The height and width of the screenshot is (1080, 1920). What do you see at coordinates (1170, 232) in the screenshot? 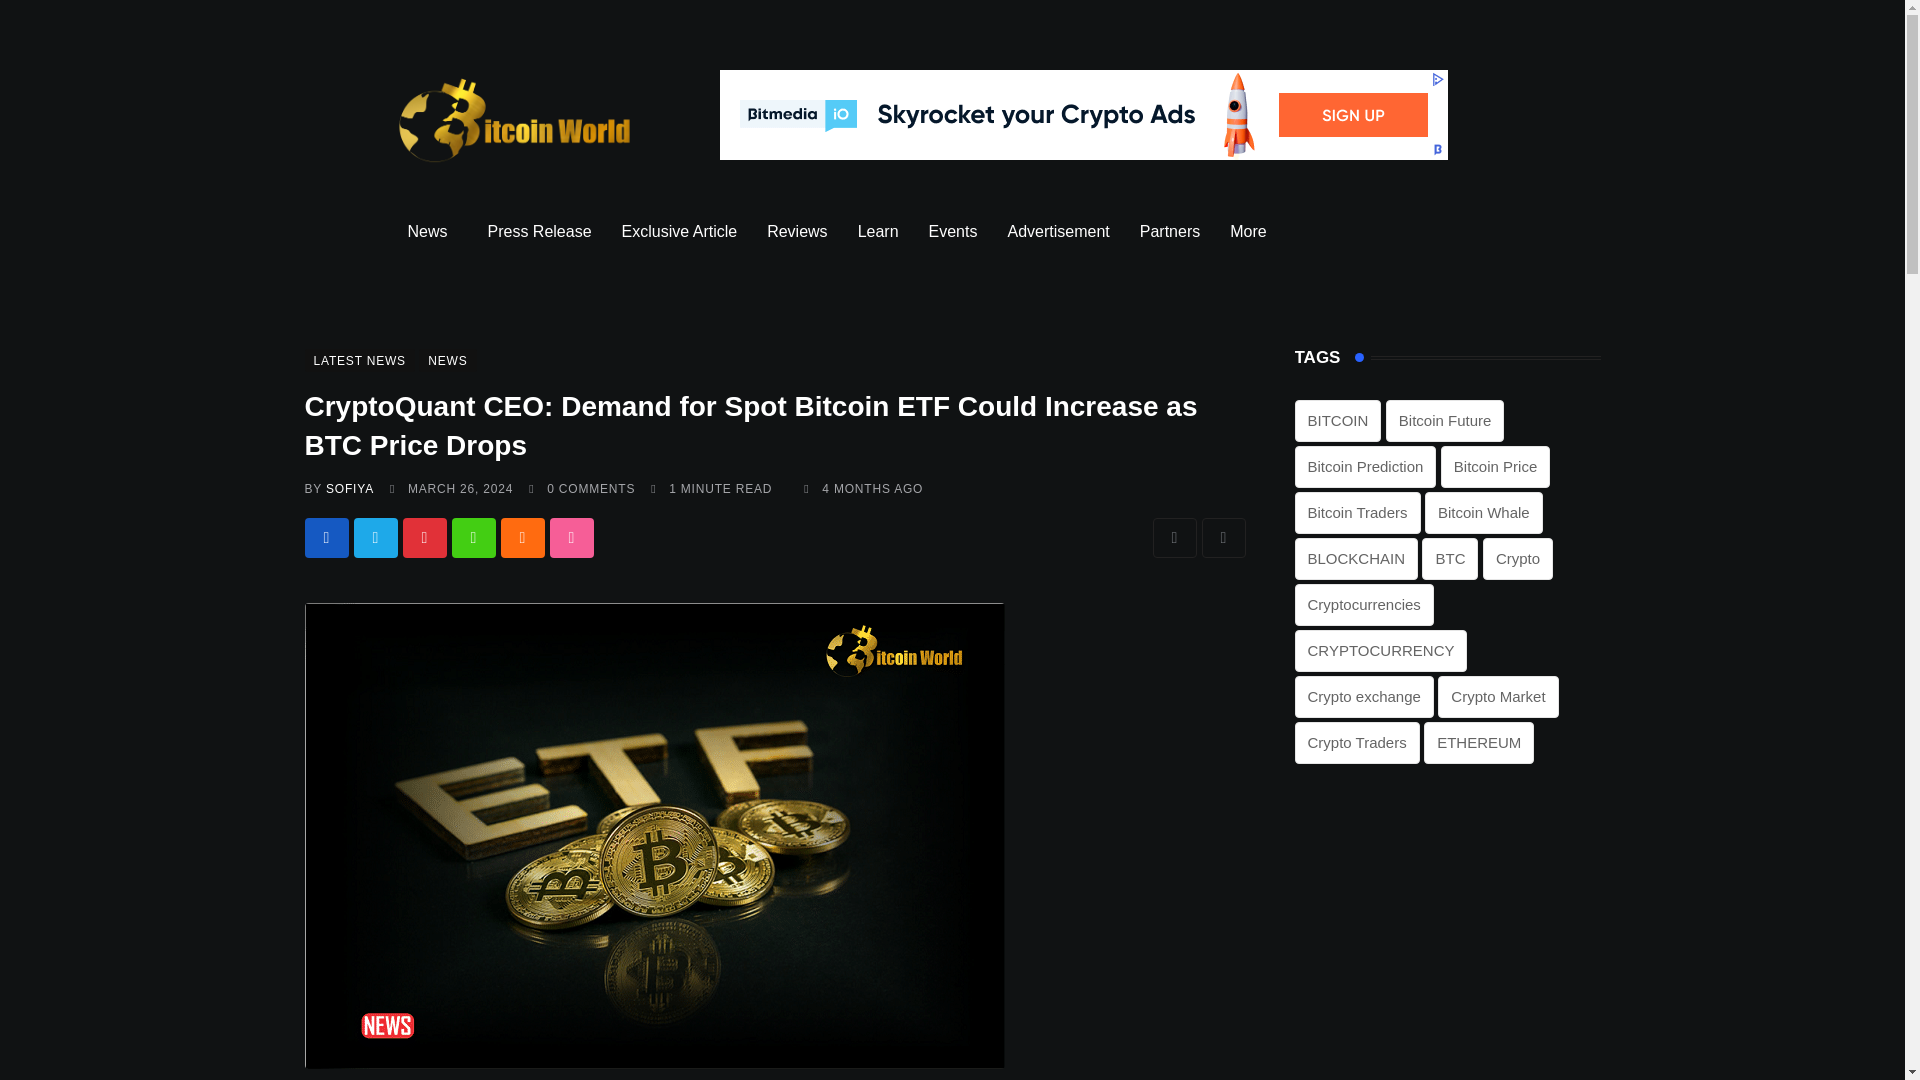
I see `Partners` at bounding box center [1170, 232].